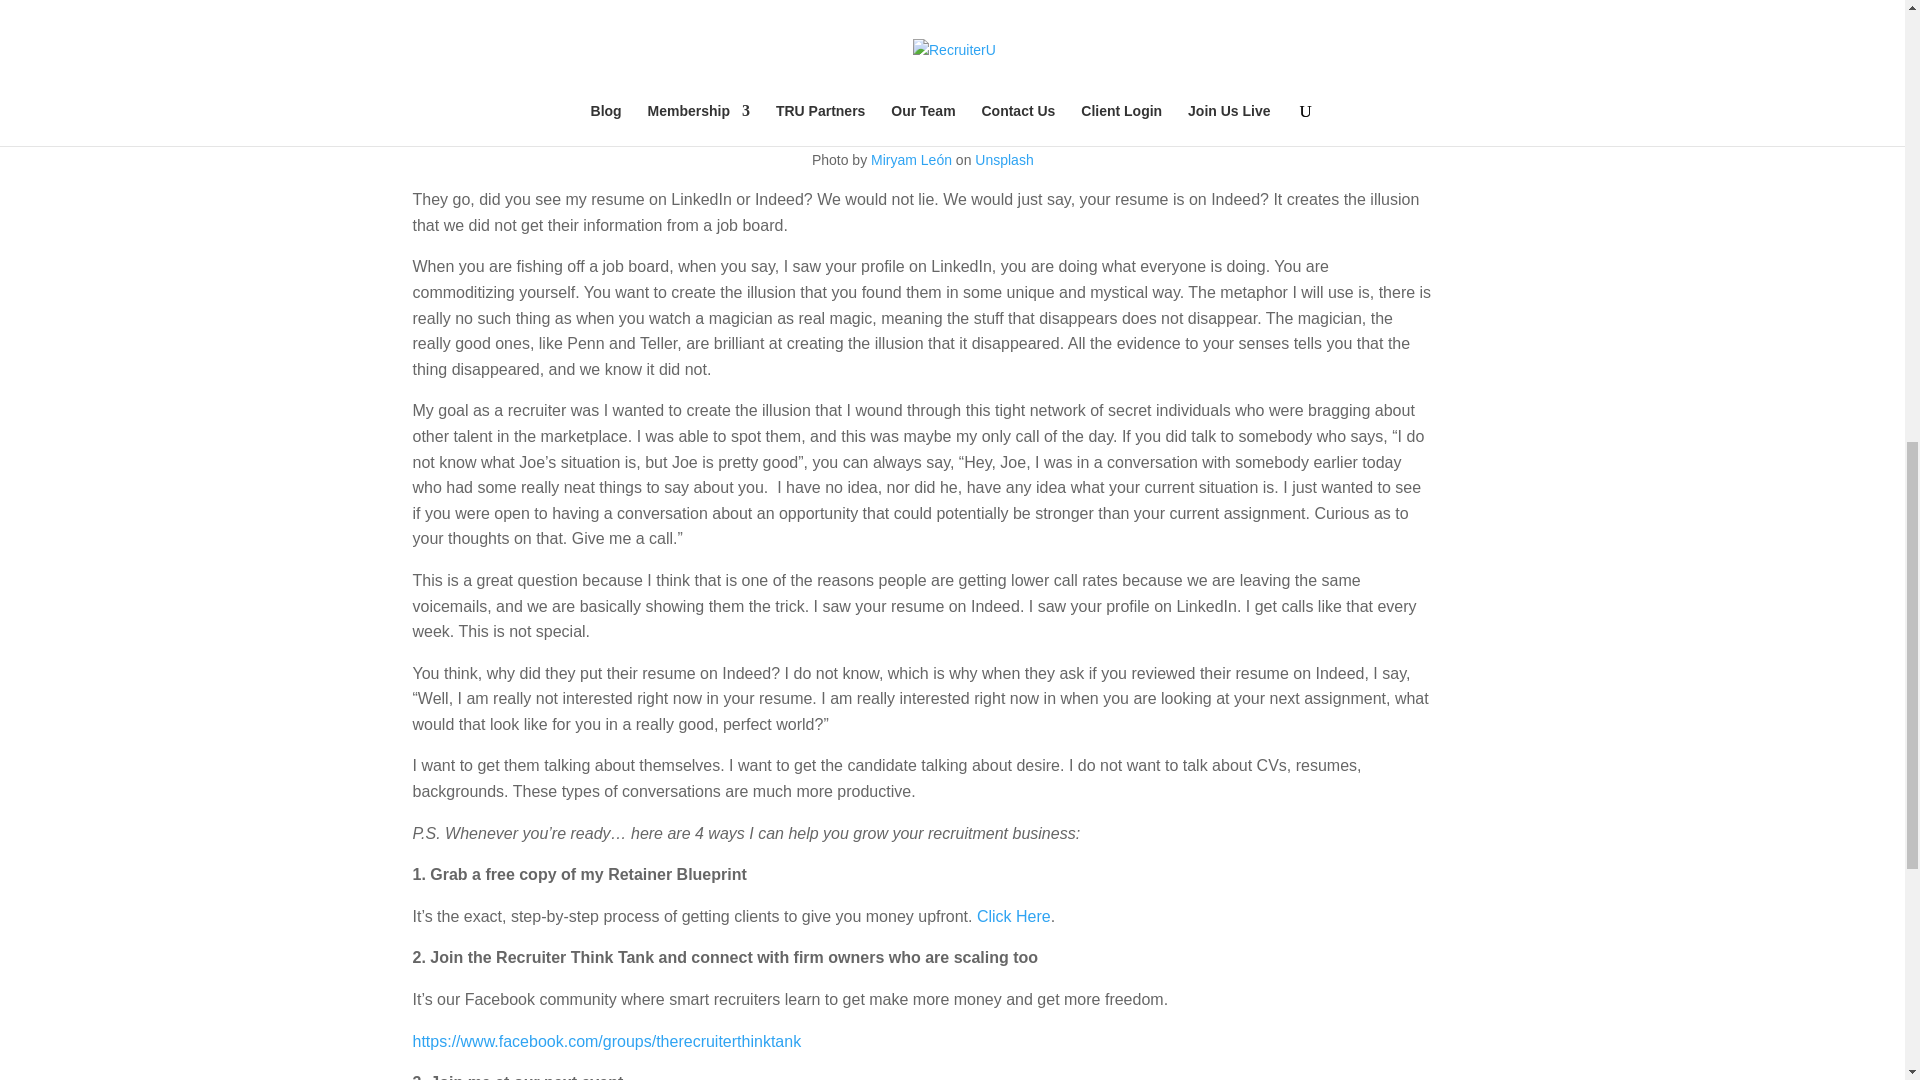 The image size is (1920, 1080). What do you see at coordinates (1004, 160) in the screenshot?
I see `Unsplash` at bounding box center [1004, 160].